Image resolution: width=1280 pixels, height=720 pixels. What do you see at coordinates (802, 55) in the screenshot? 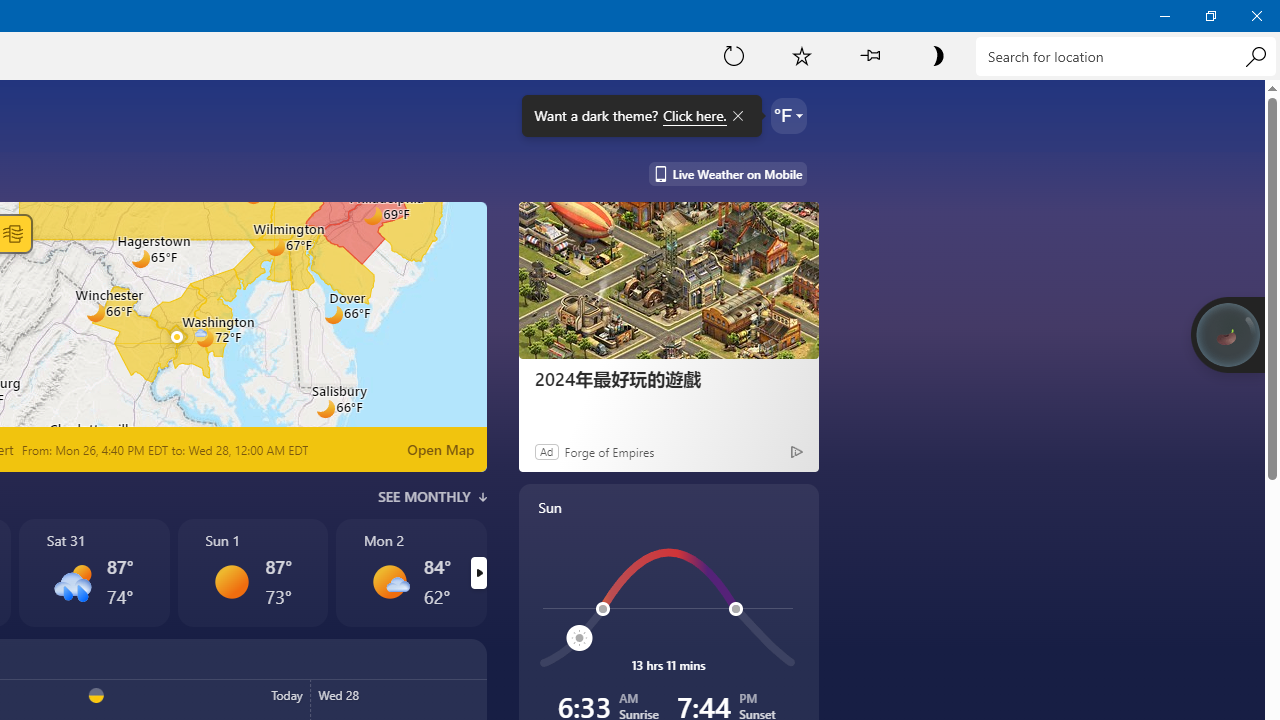
I see `Add to Favorites` at bounding box center [802, 55].